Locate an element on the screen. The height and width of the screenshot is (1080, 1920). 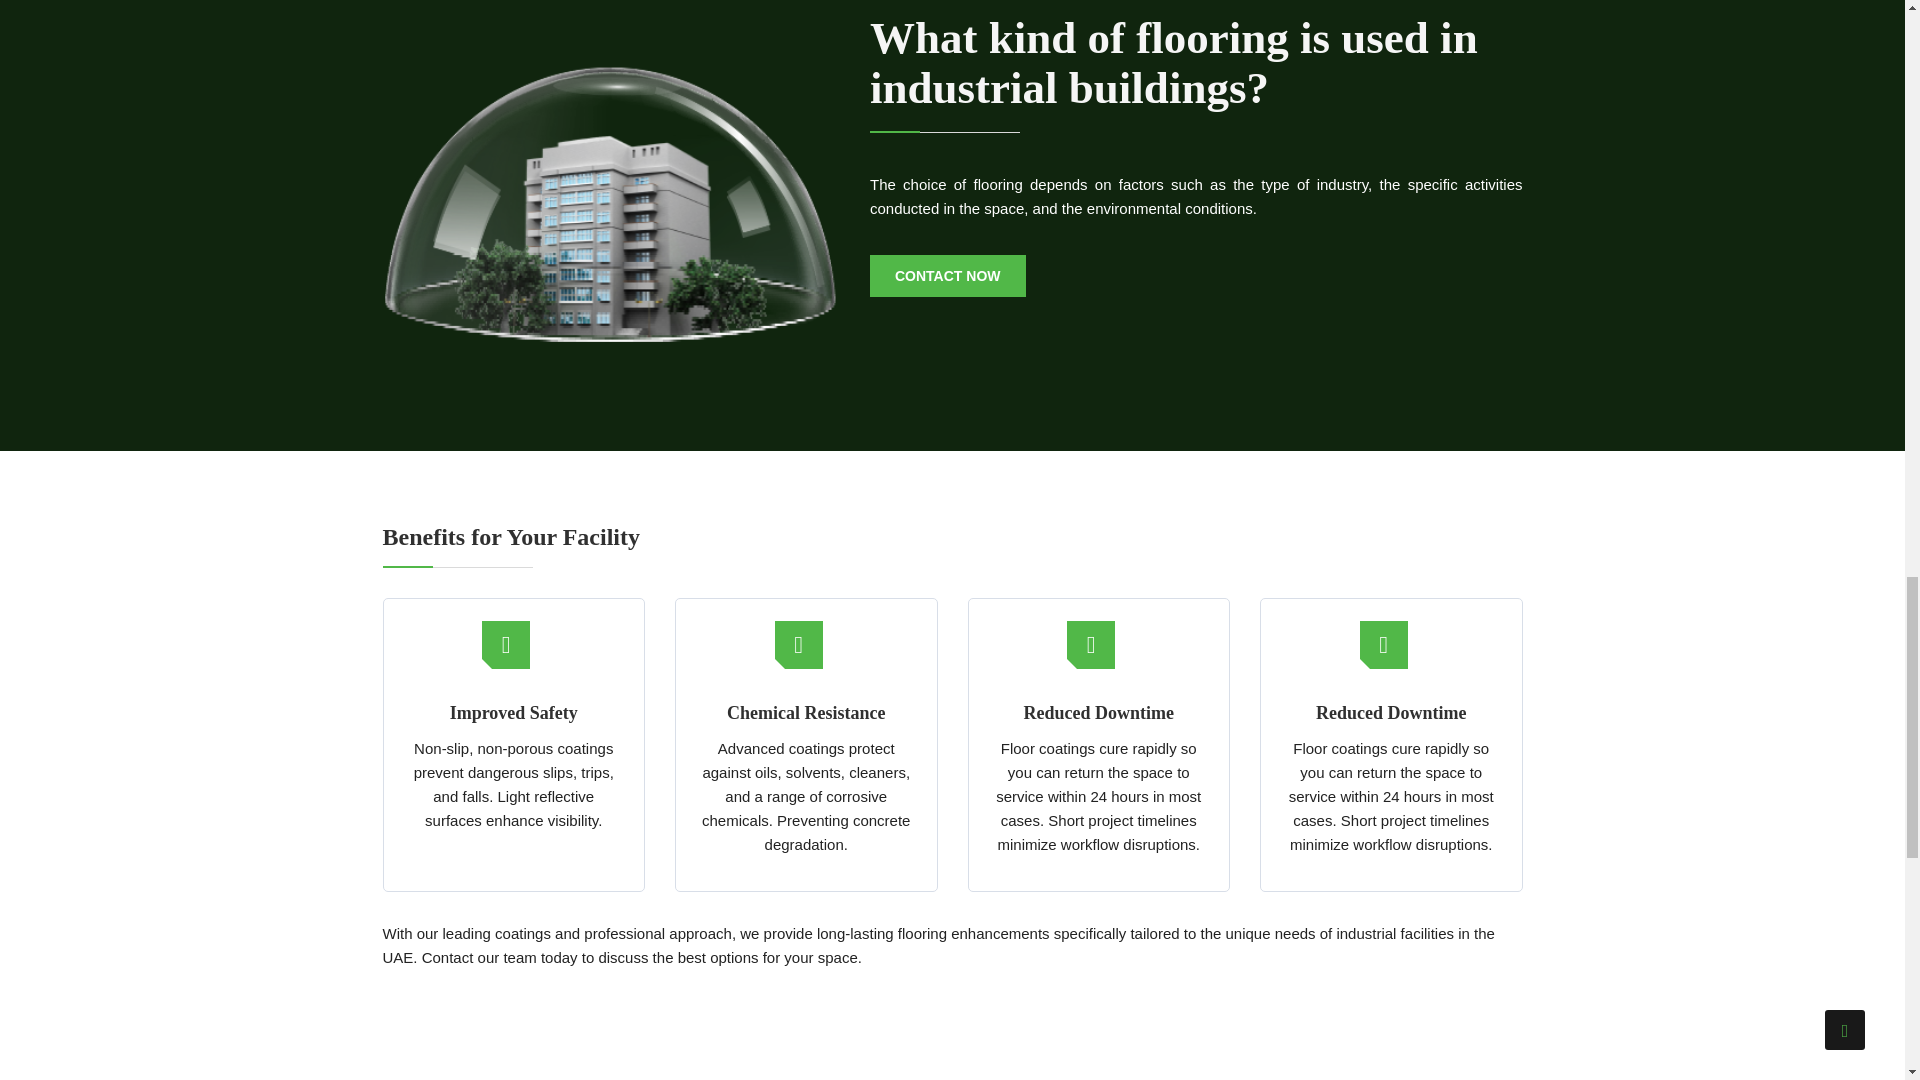
CONTACT NOW is located at coordinates (947, 276).